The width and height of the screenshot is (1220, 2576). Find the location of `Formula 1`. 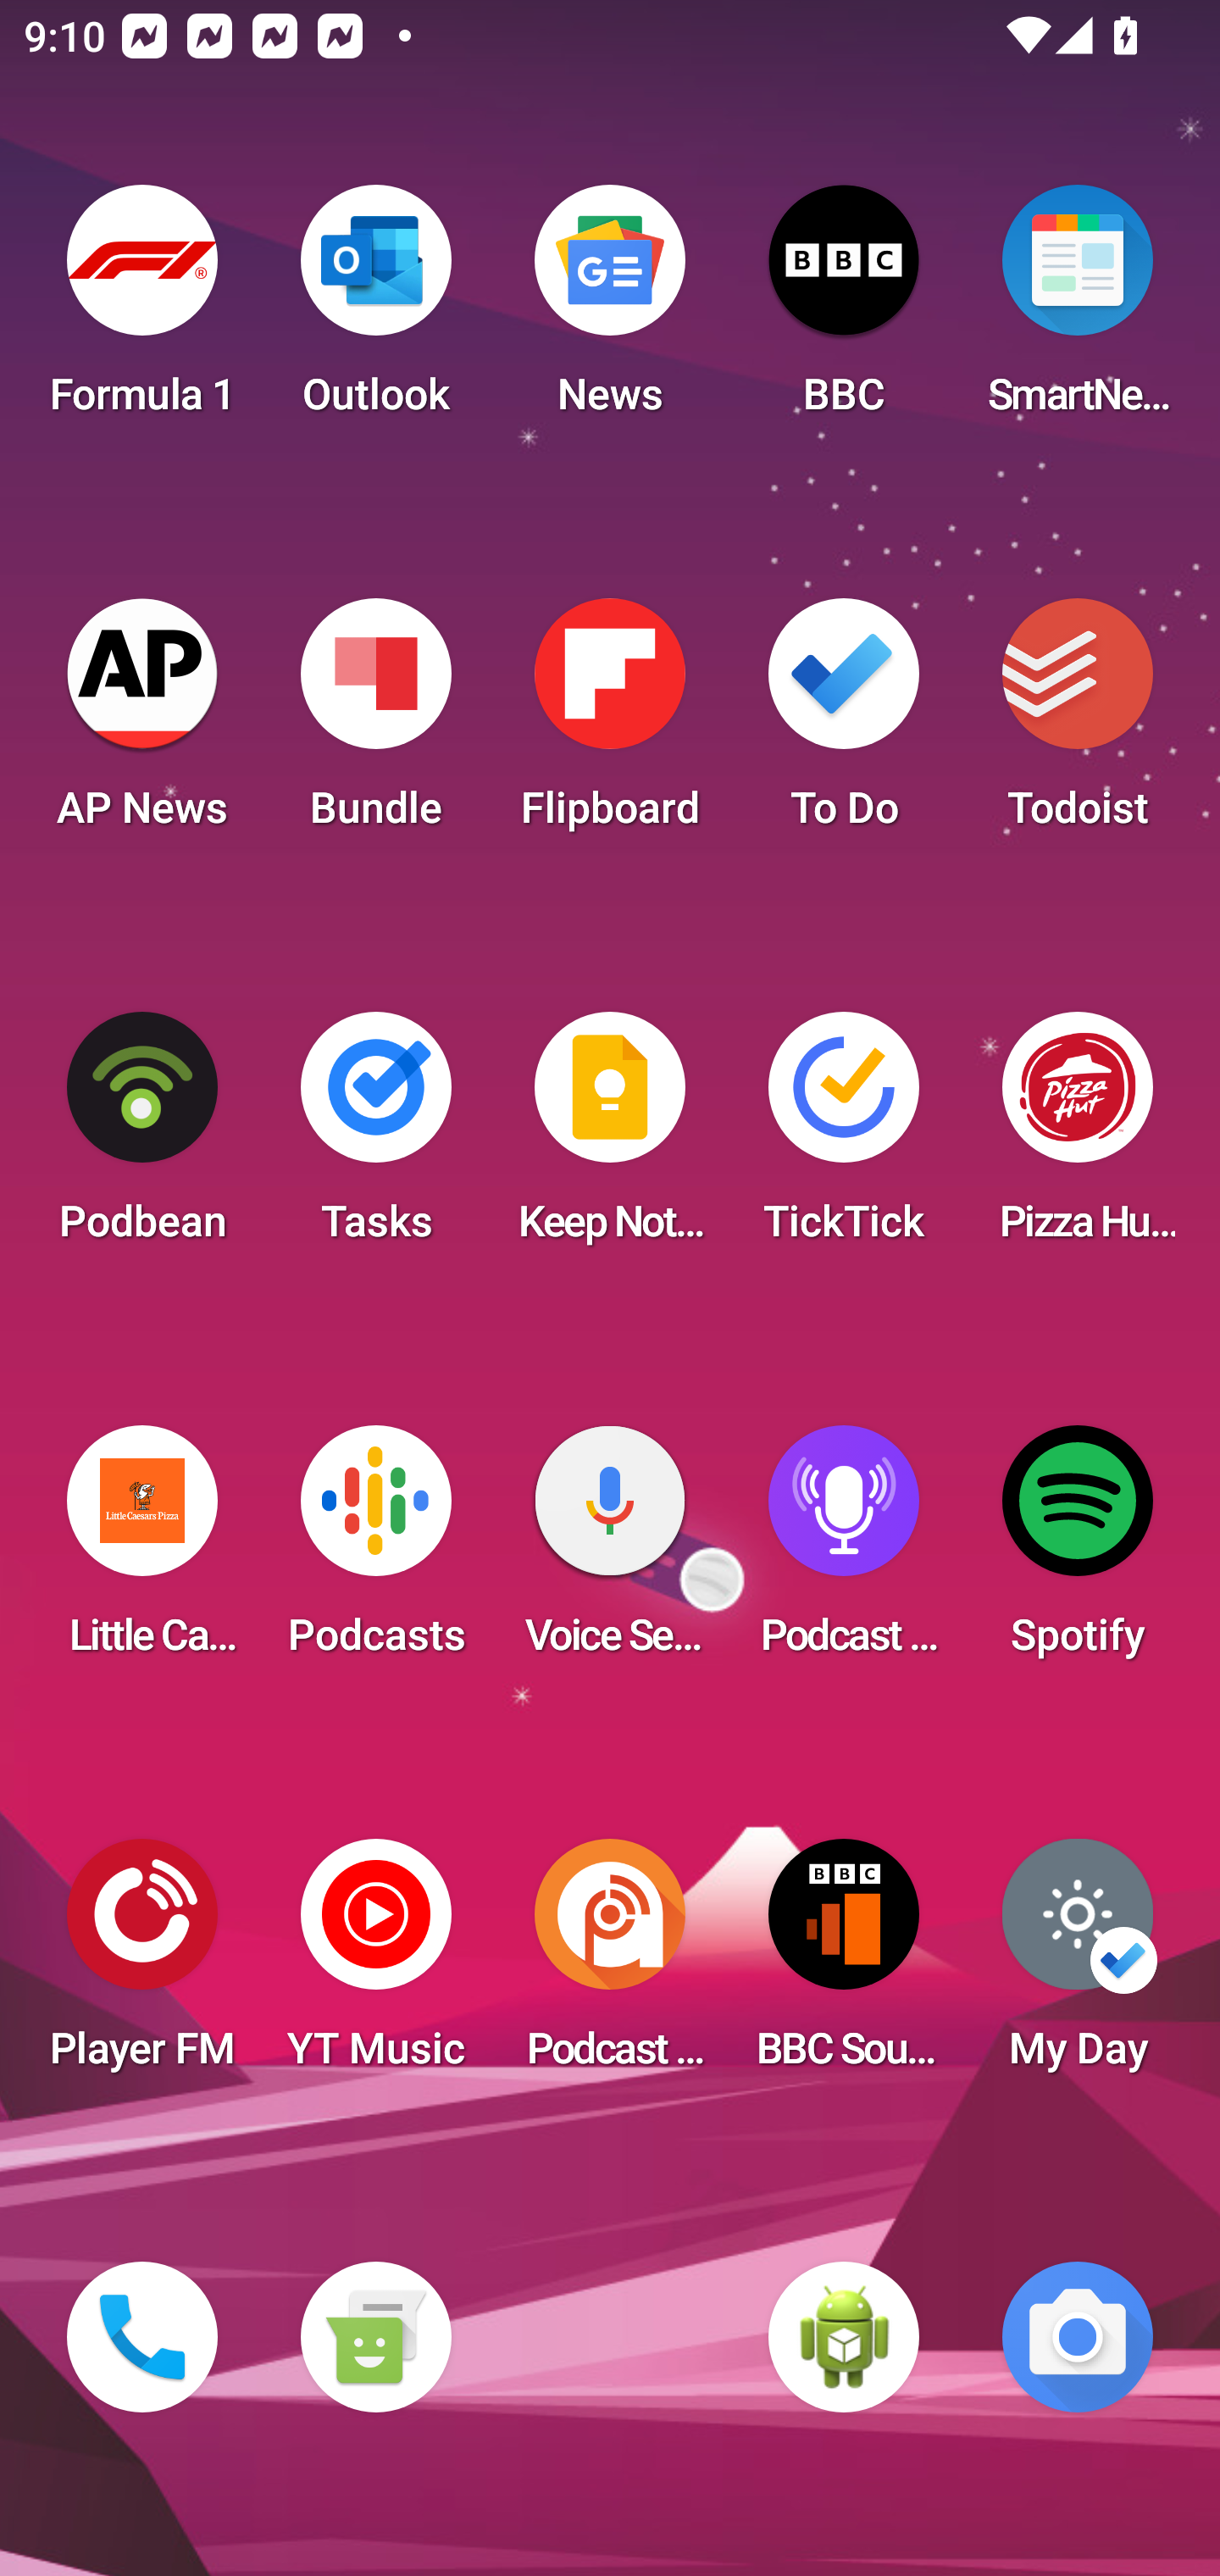

Formula 1 is located at coordinates (142, 310).